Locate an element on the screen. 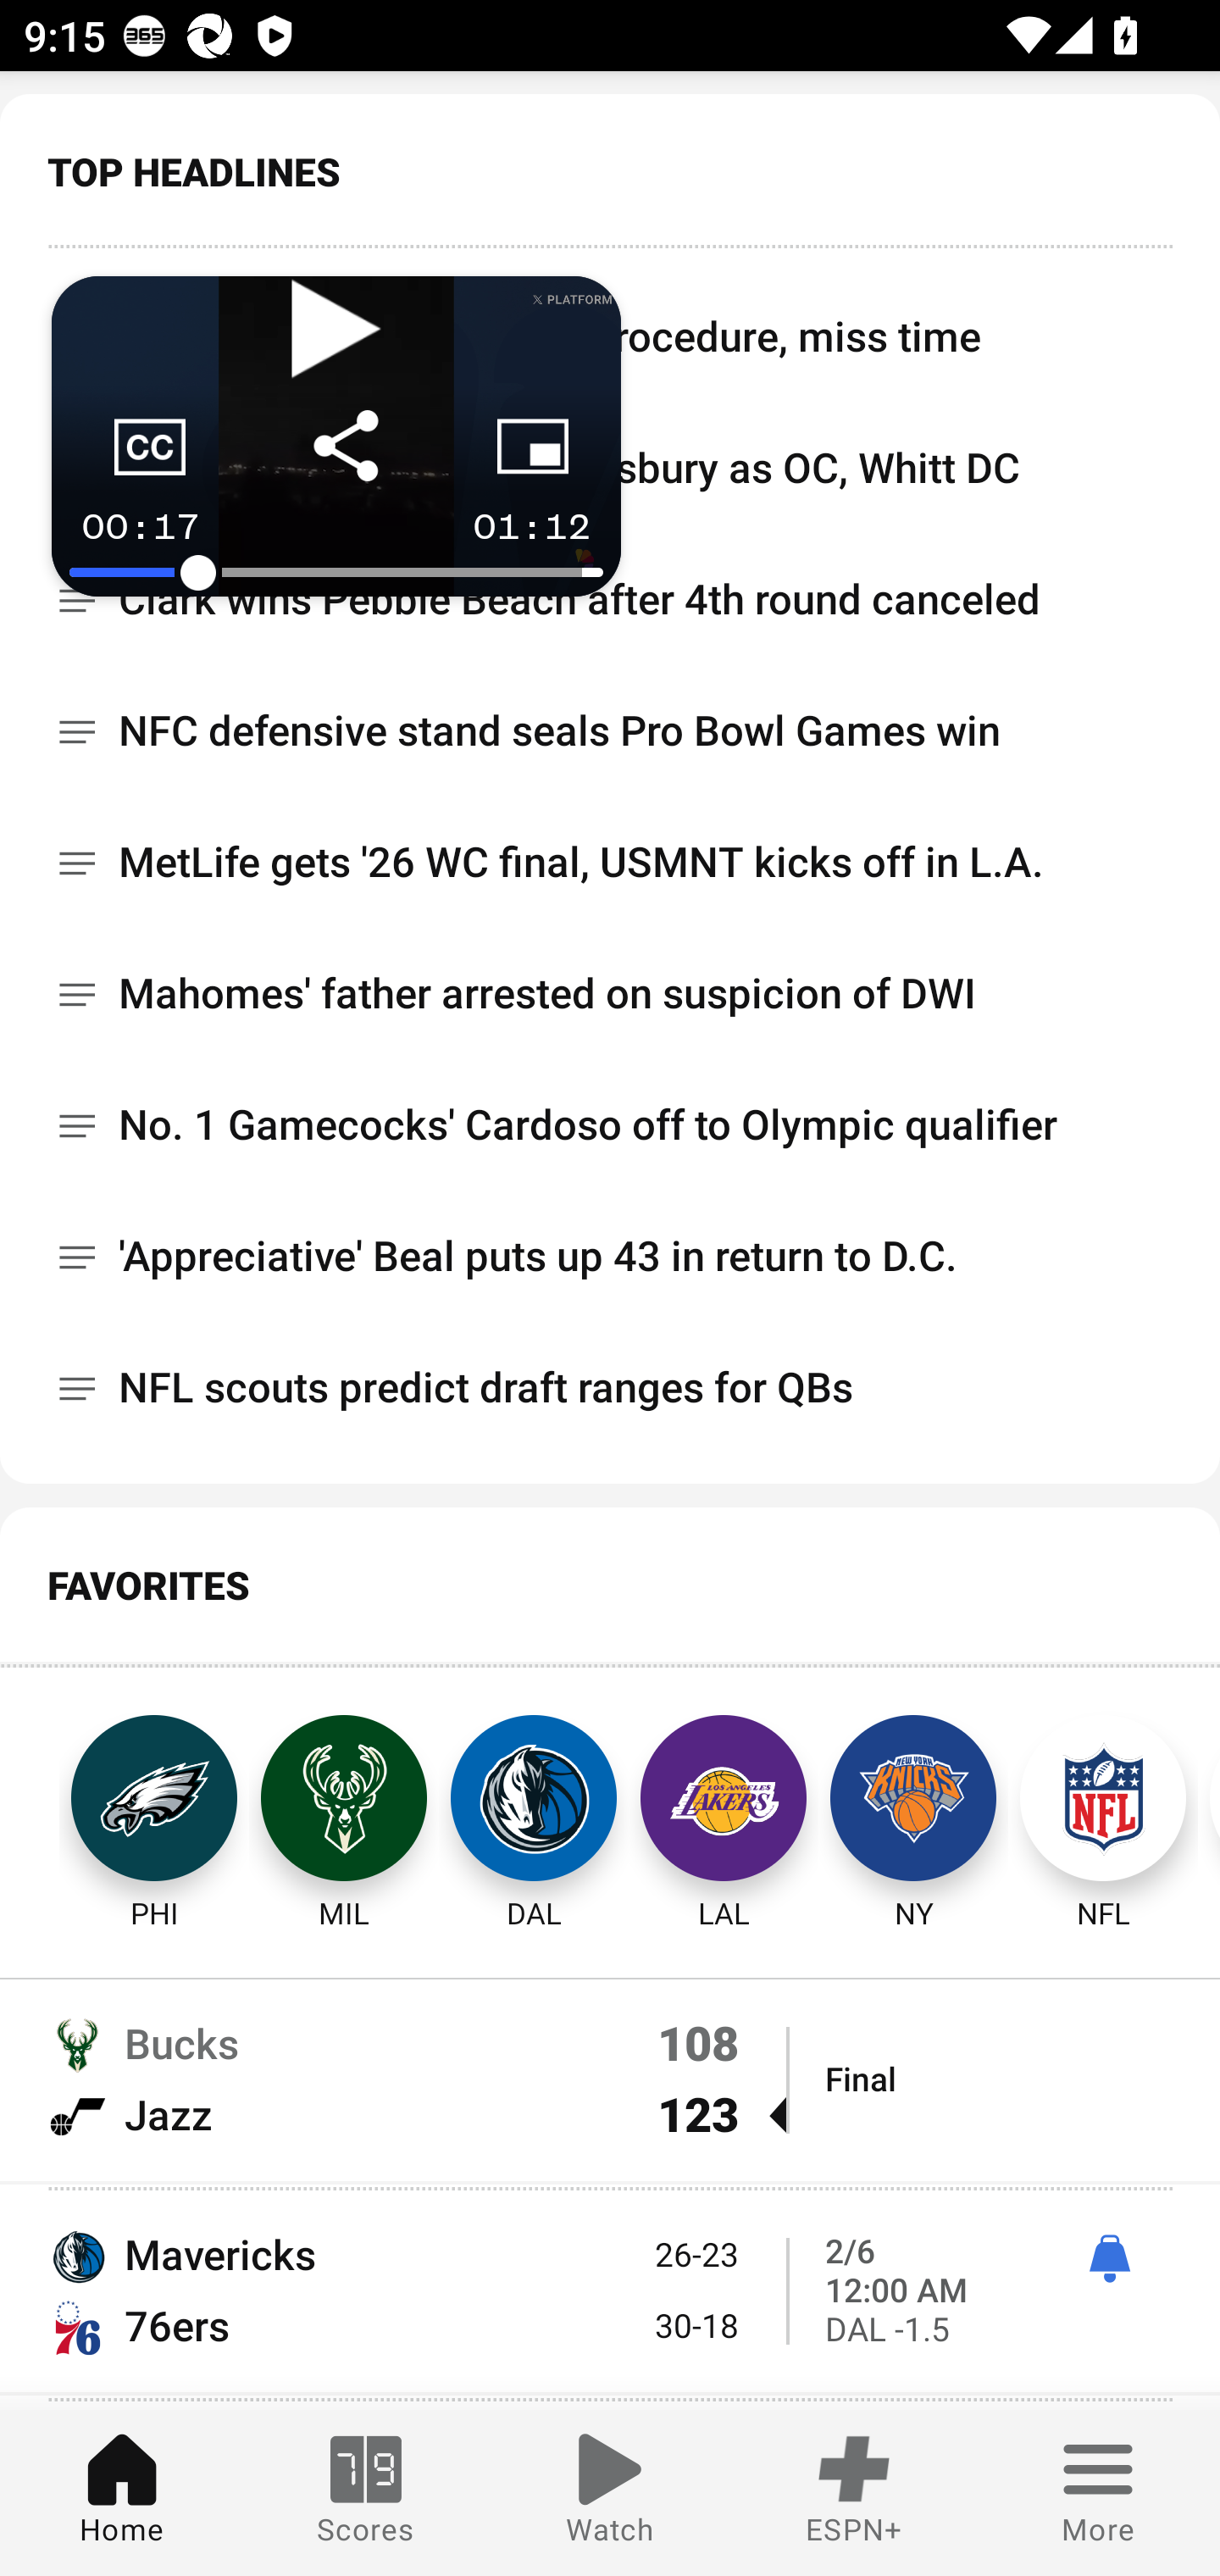 This screenshot has height=2576, width=1220. MIL Milwaukee Bucks is located at coordinates (344, 1799).